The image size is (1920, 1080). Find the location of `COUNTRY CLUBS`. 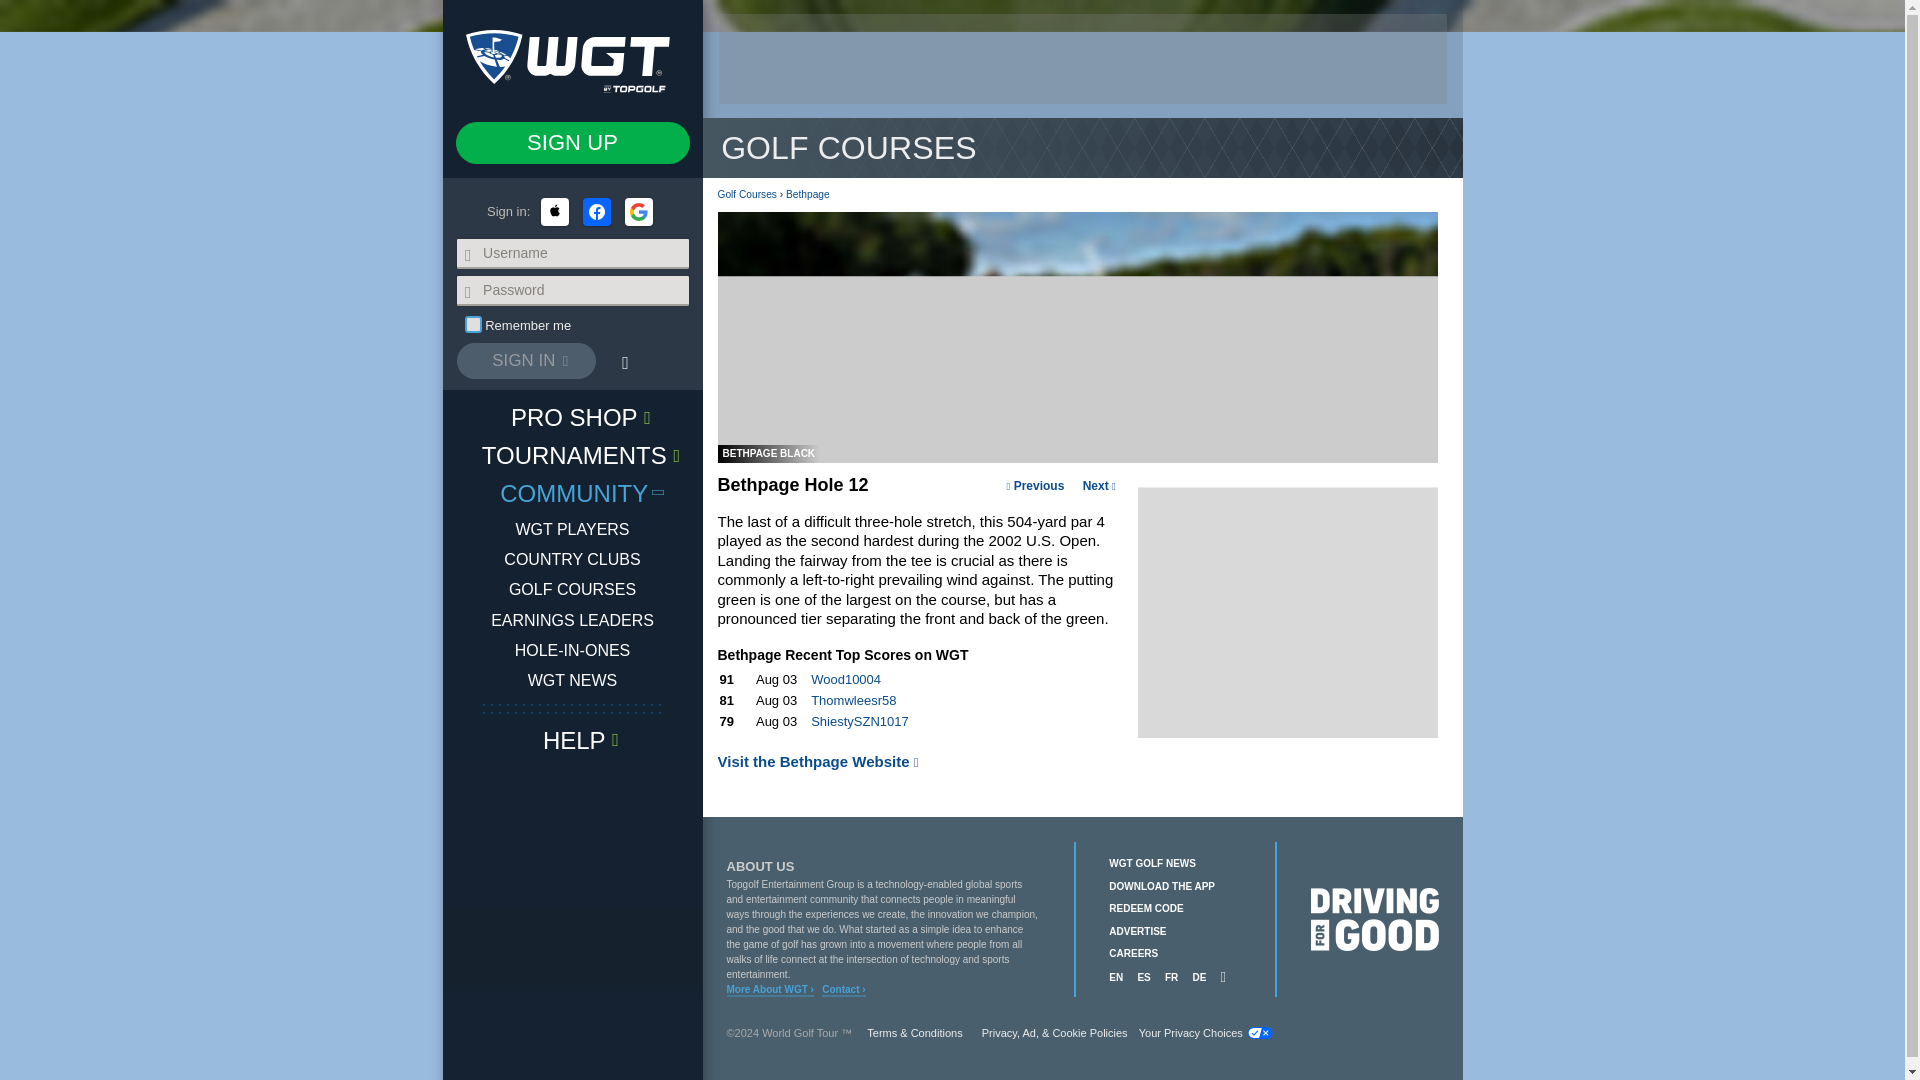

COUNTRY CLUBS is located at coordinates (571, 560).